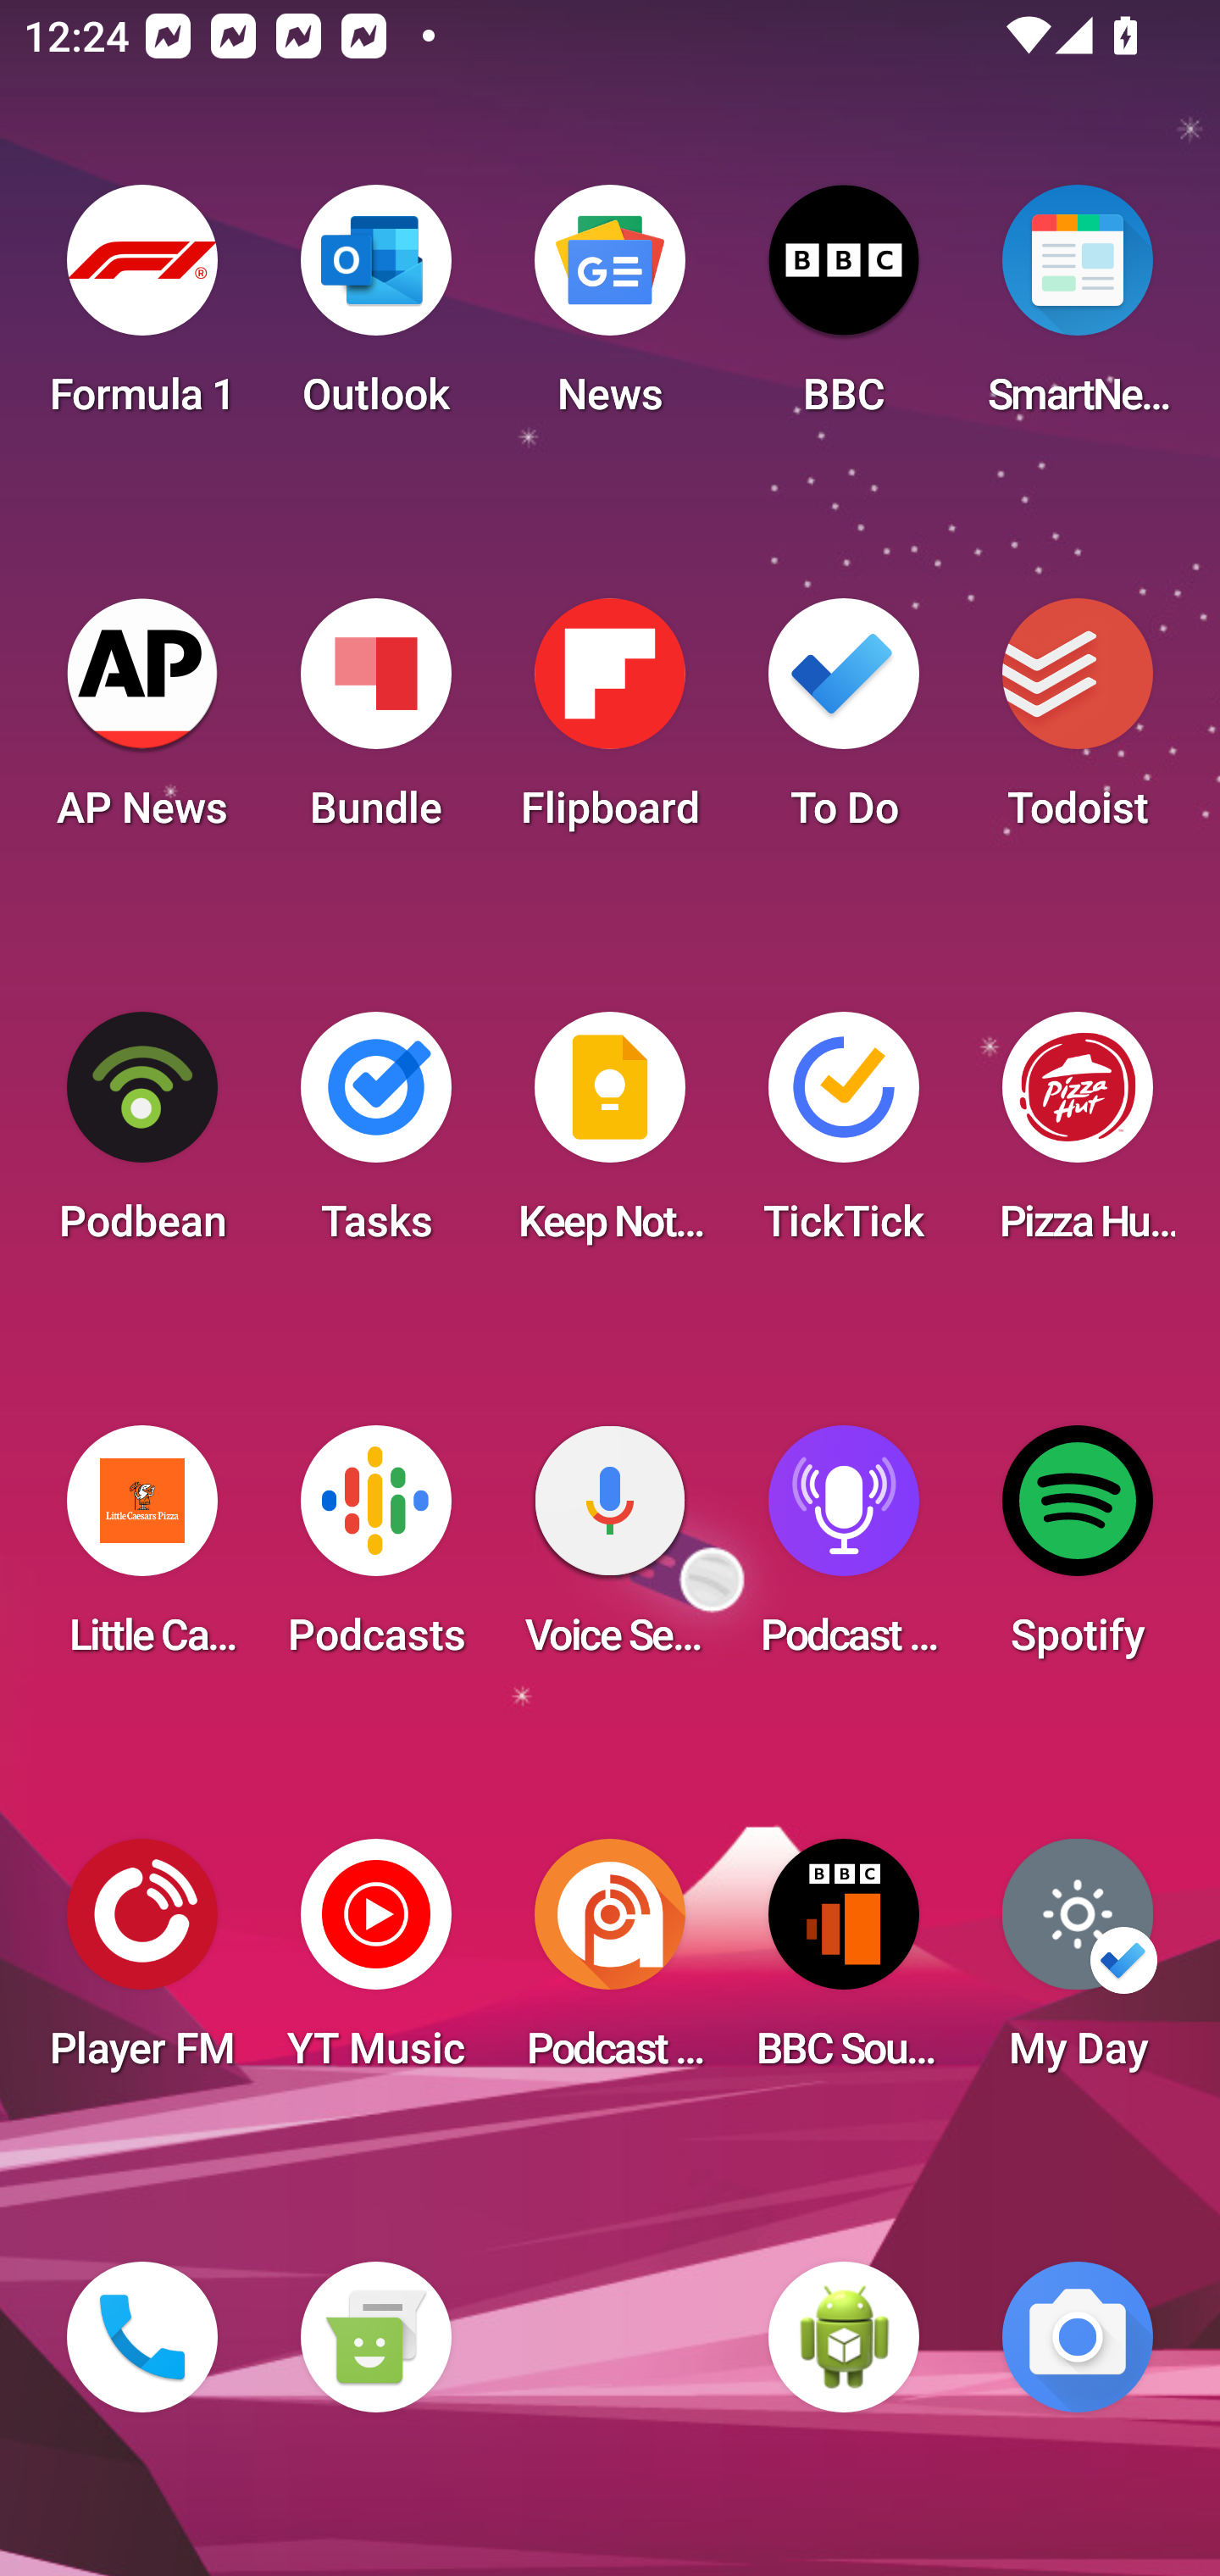  What do you see at coordinates (142, 1551) in the screenshot?
I see `Little Caesars Pizza` at bounding box center [142, 1551].